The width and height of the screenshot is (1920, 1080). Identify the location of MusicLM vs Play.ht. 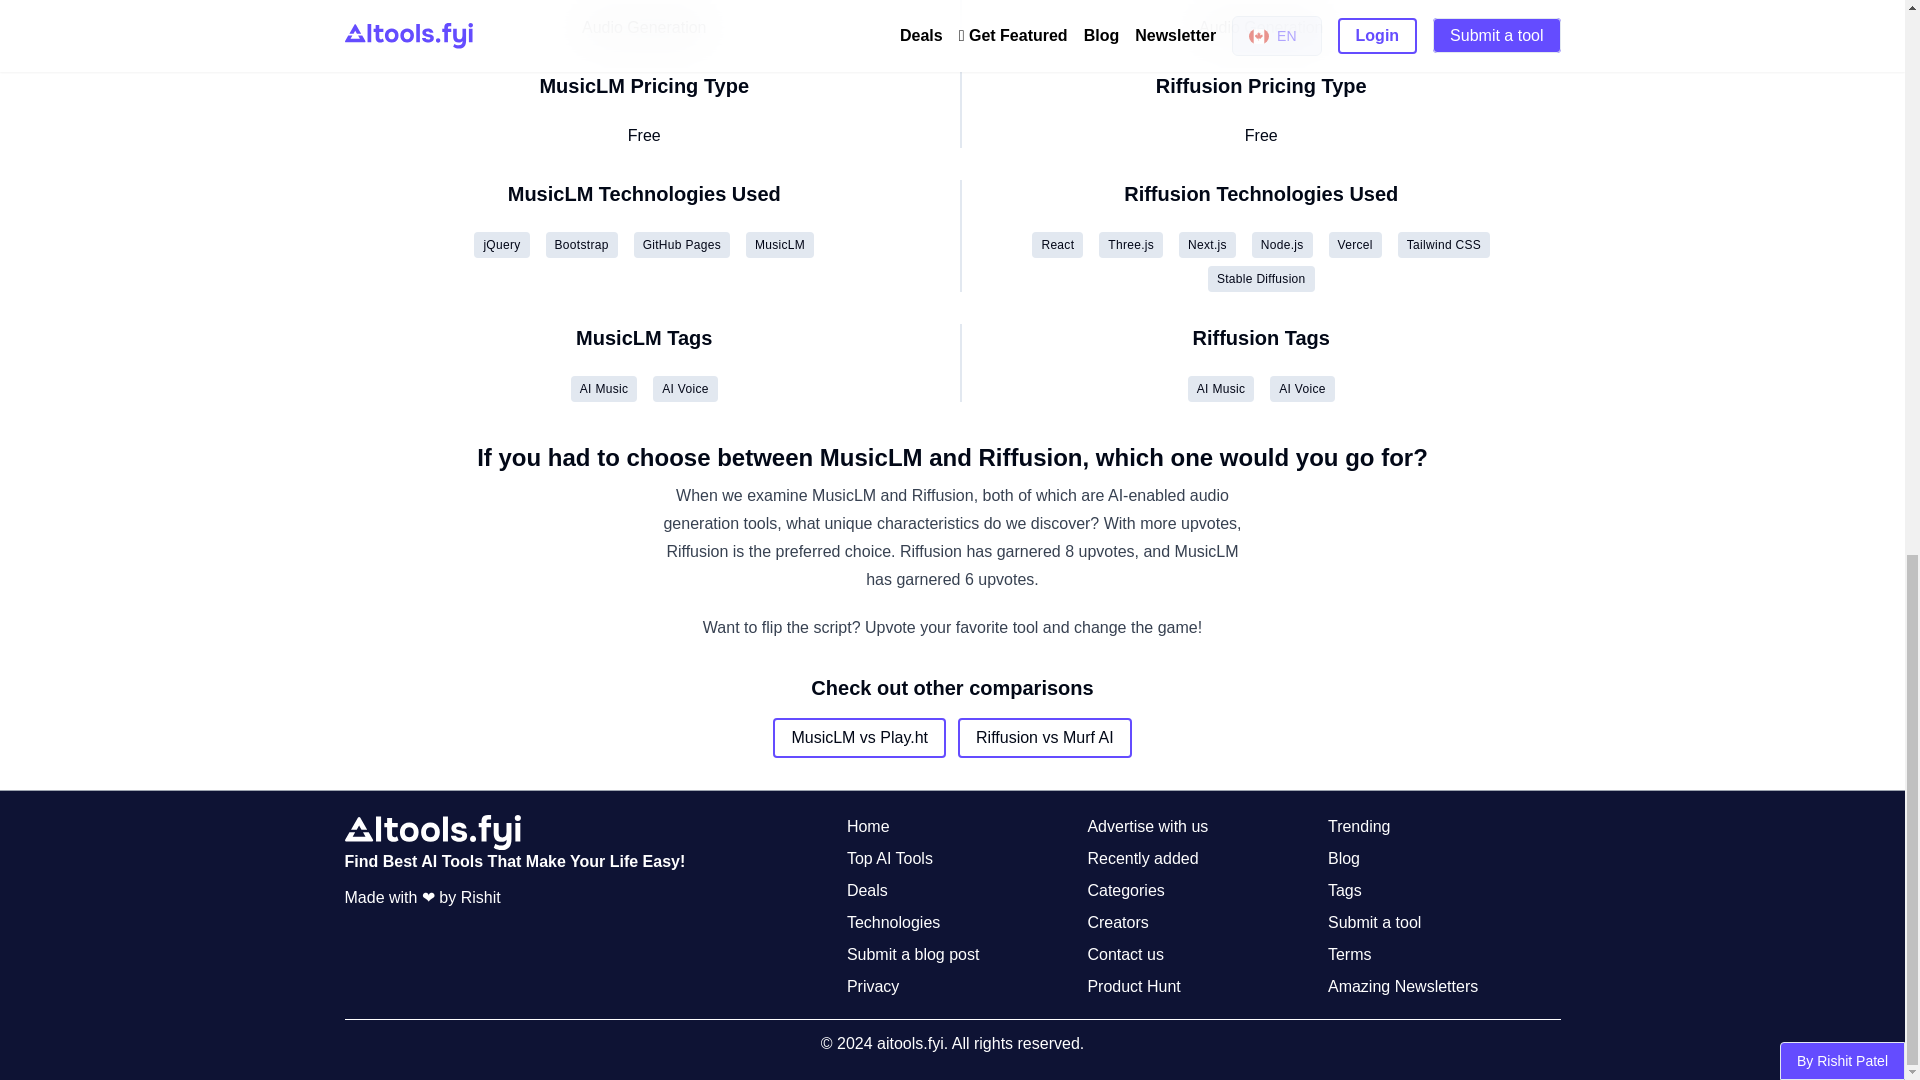
(860, 738).